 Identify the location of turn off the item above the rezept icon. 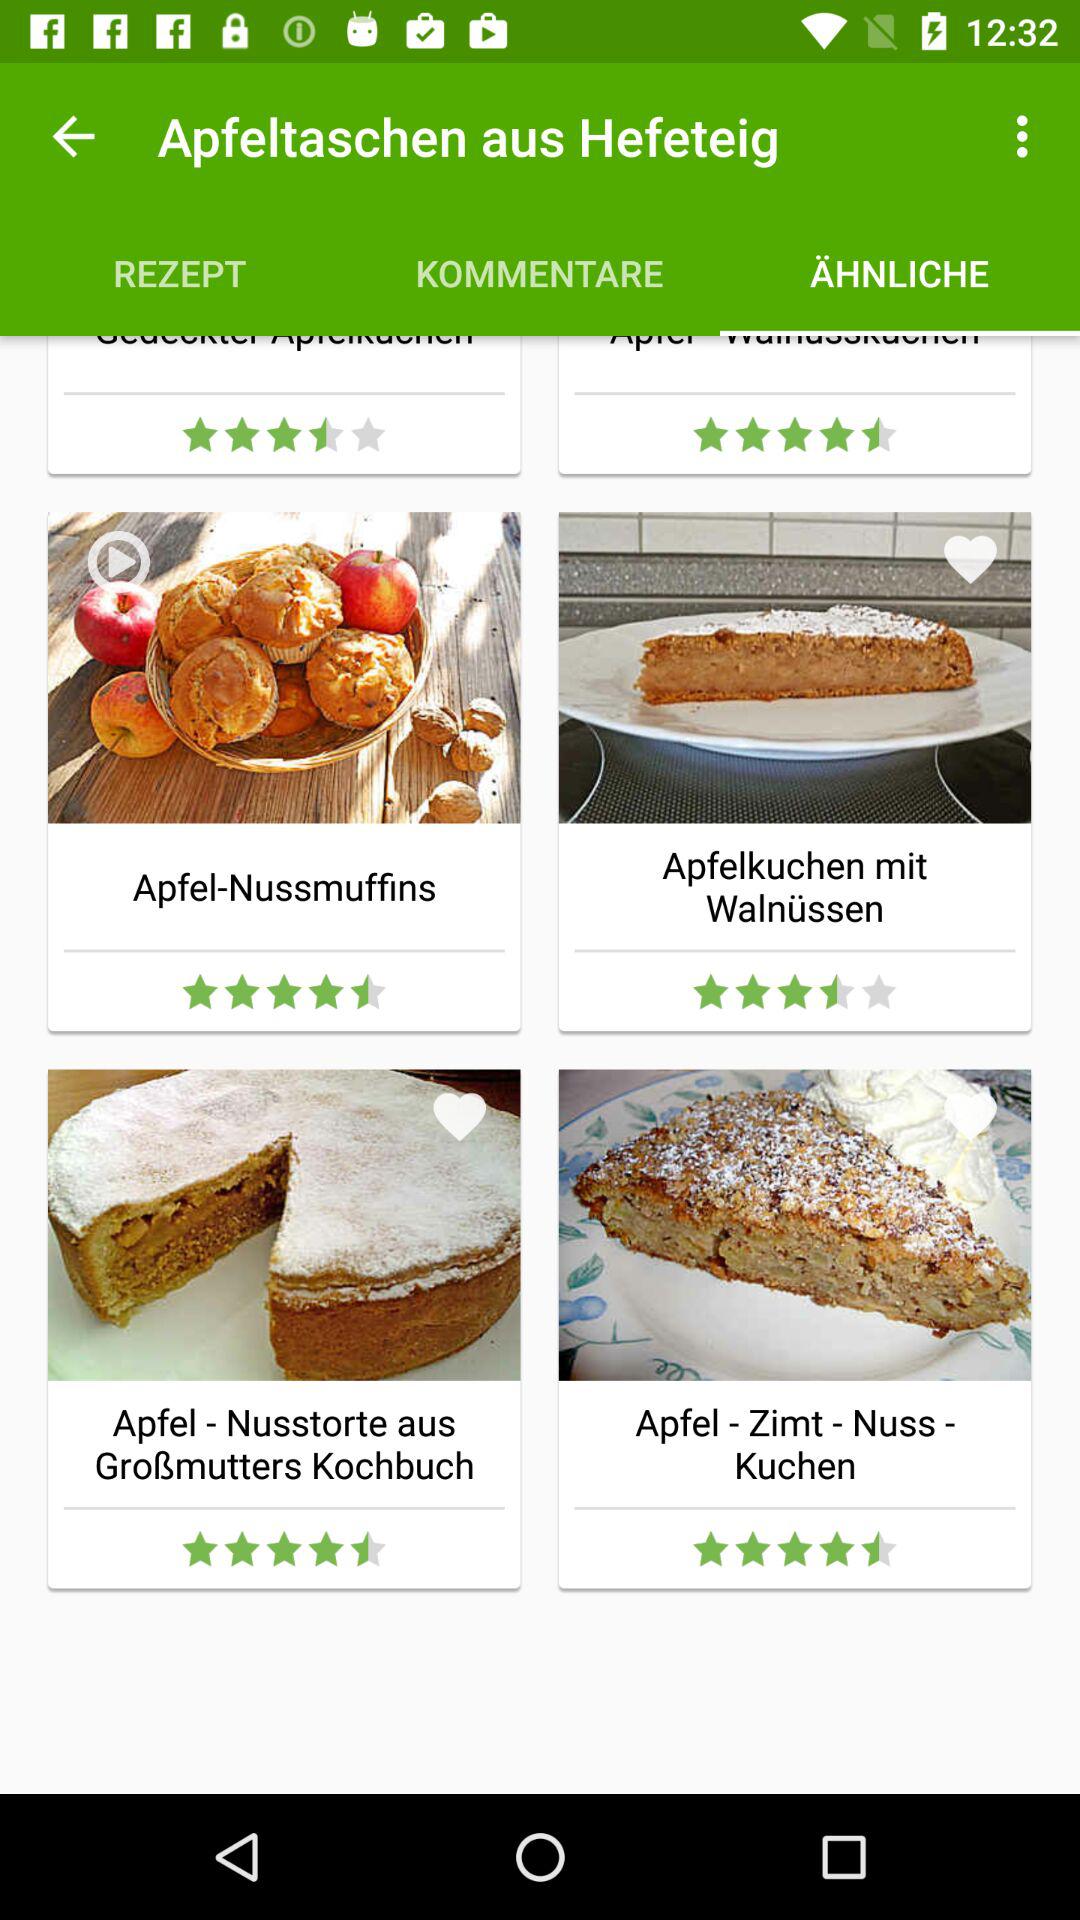
(73, 136).